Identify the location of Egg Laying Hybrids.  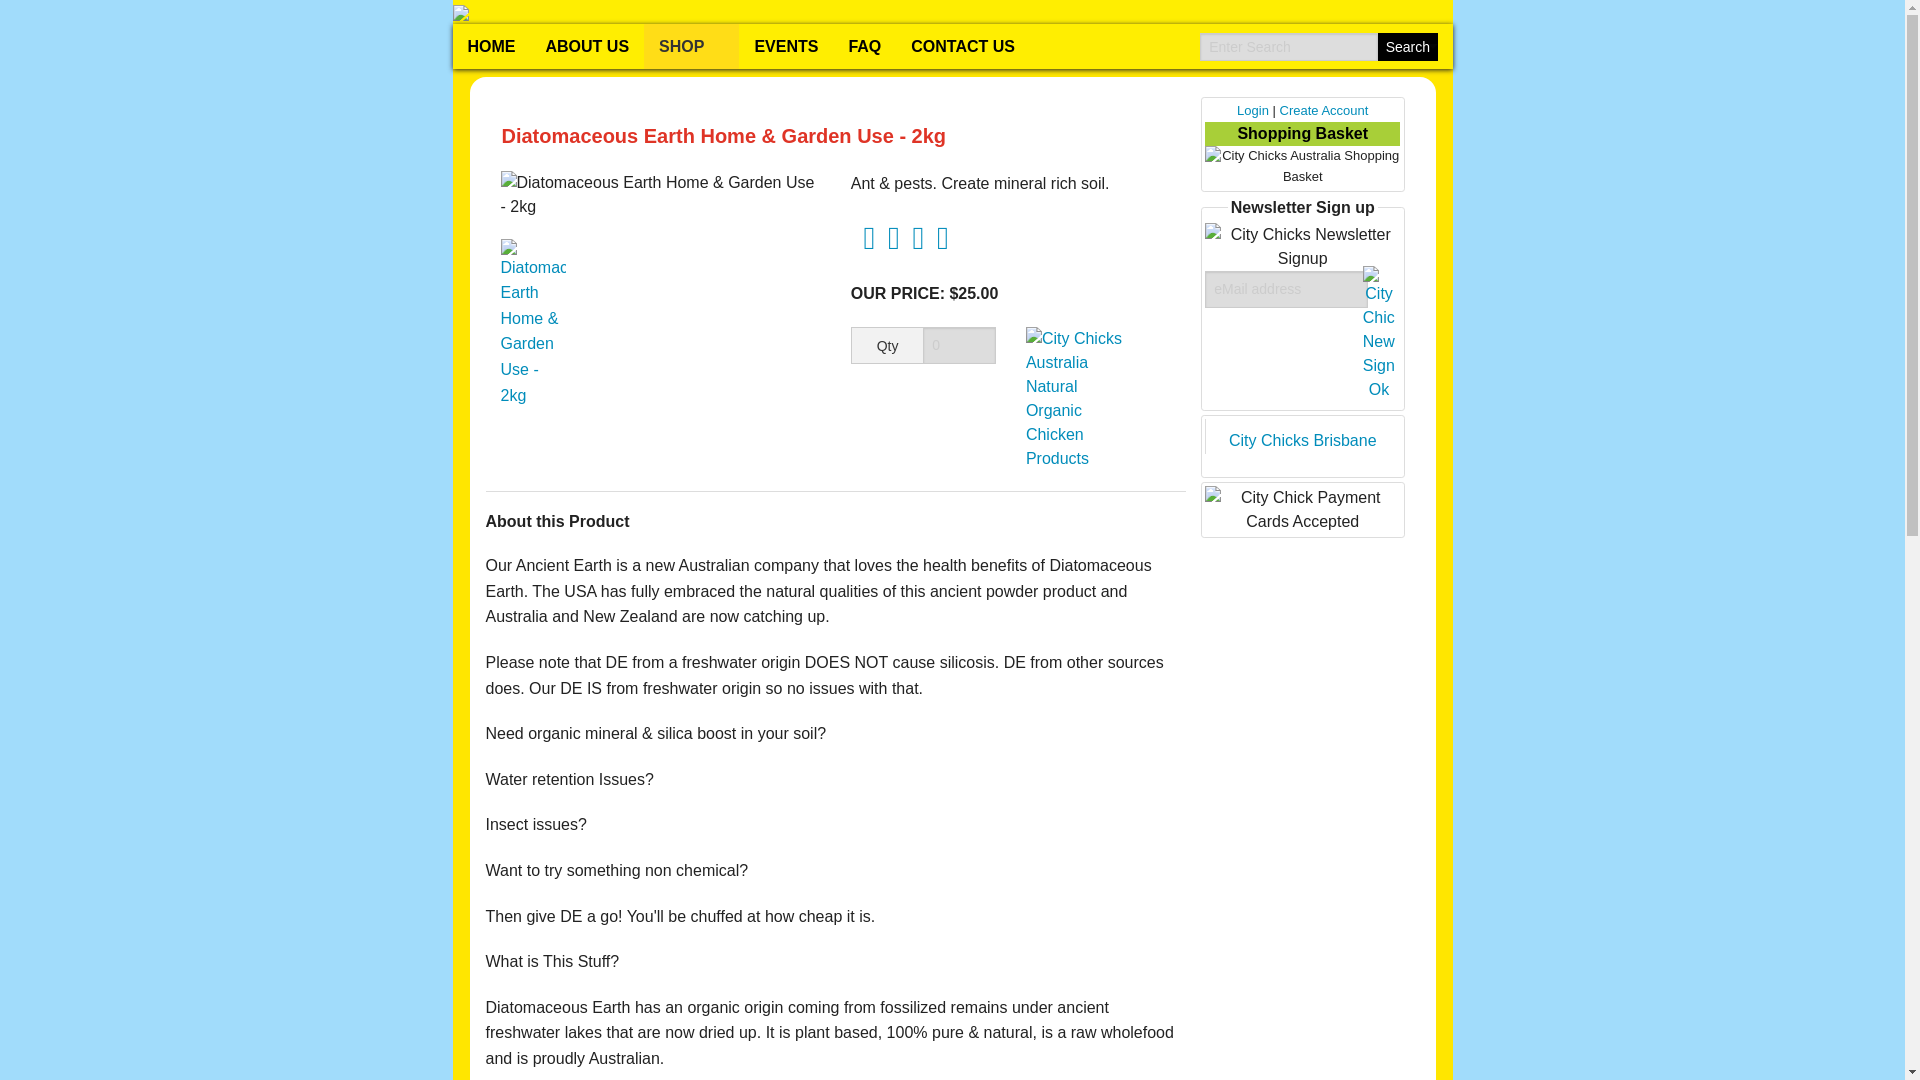
(687, 324).